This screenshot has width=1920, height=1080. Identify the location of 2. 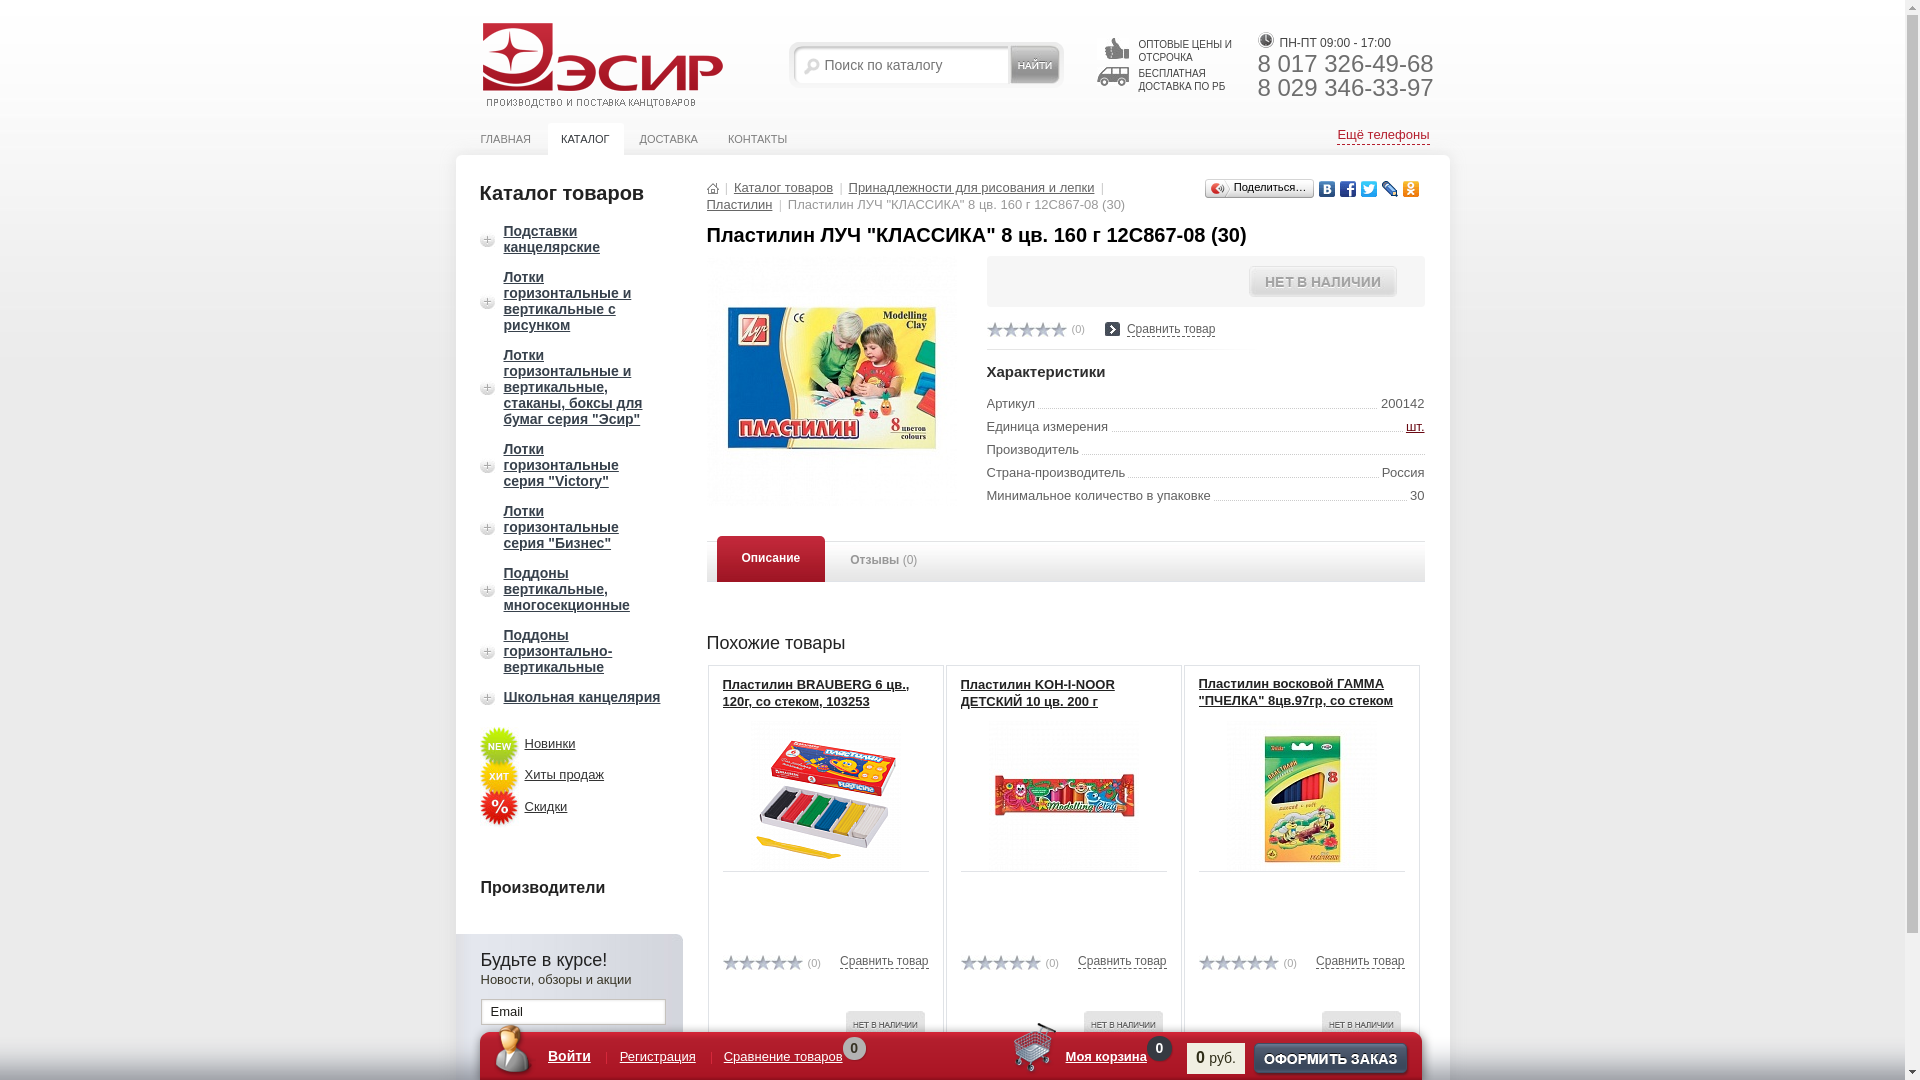
(1010, 330).